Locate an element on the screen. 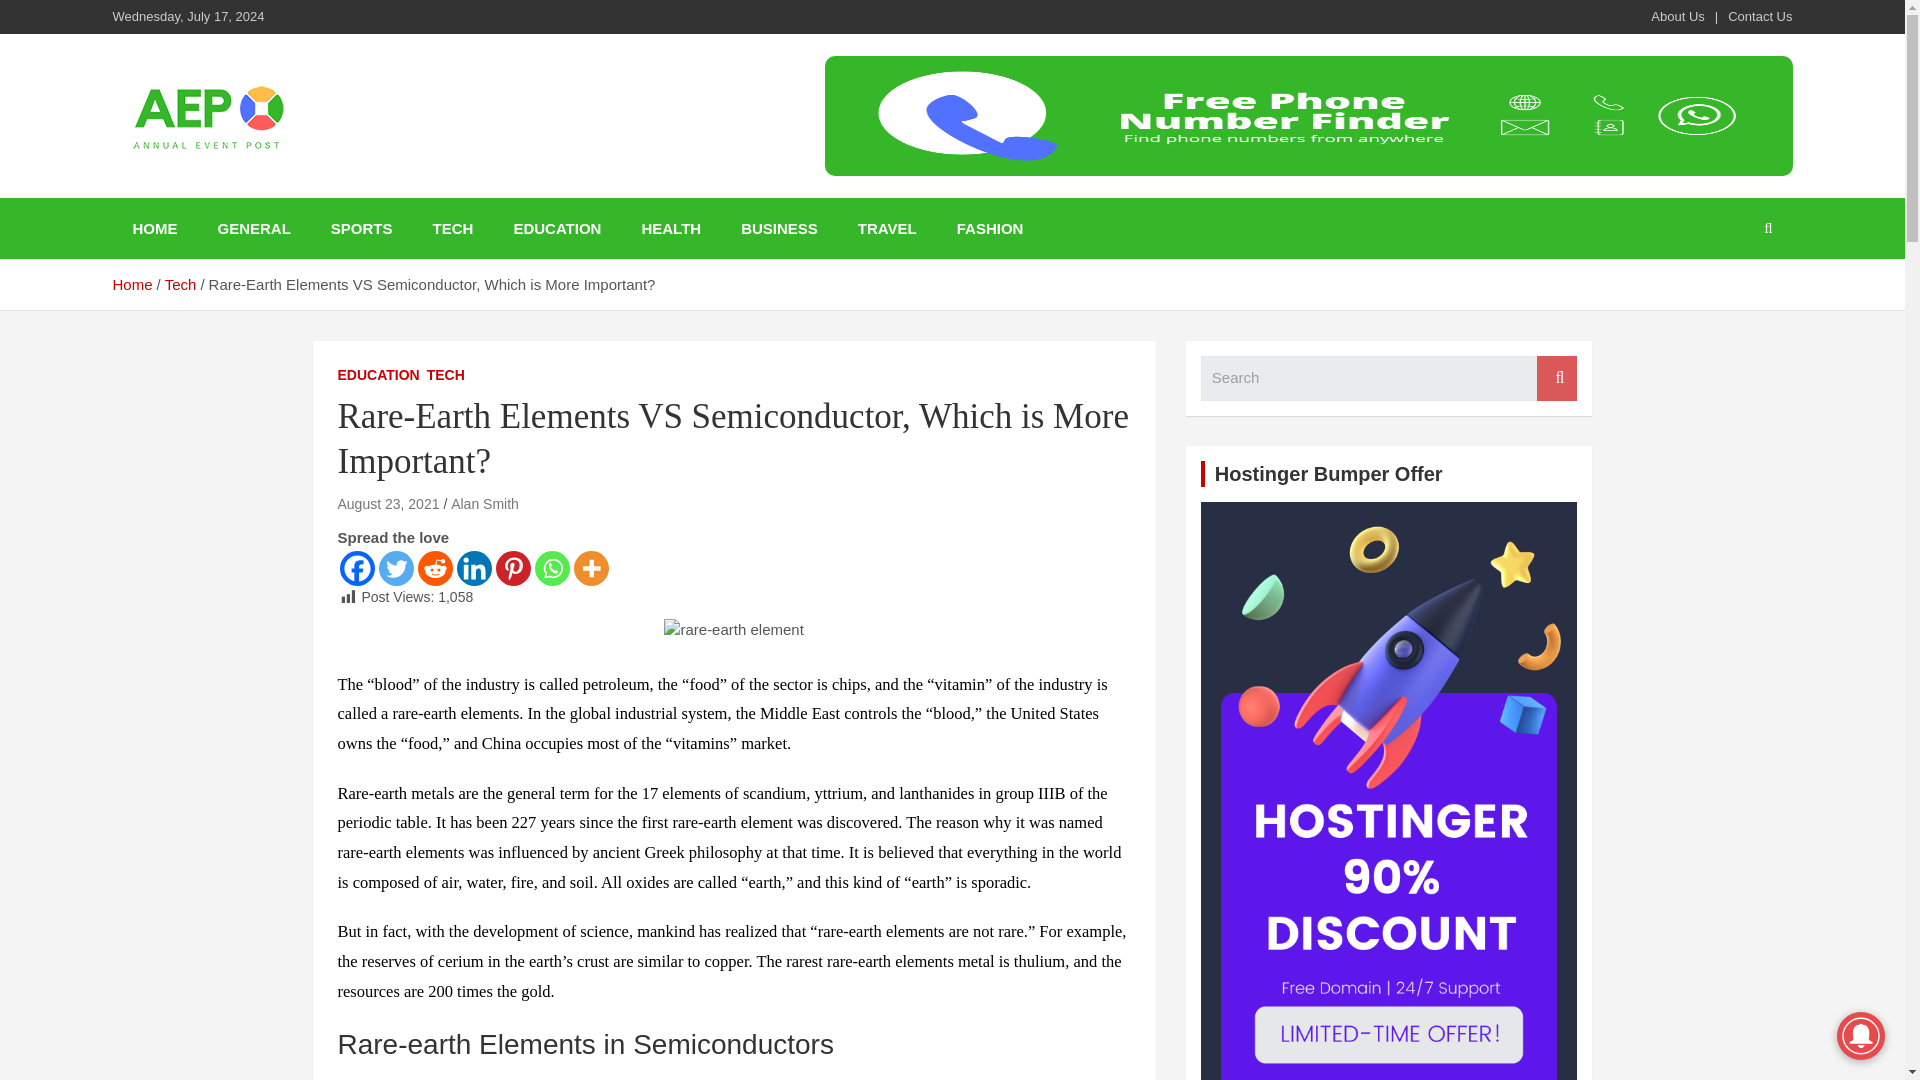 The height and width of the screenshot is (1080, 1920). SPORTS is located at coordinates (362, 228).